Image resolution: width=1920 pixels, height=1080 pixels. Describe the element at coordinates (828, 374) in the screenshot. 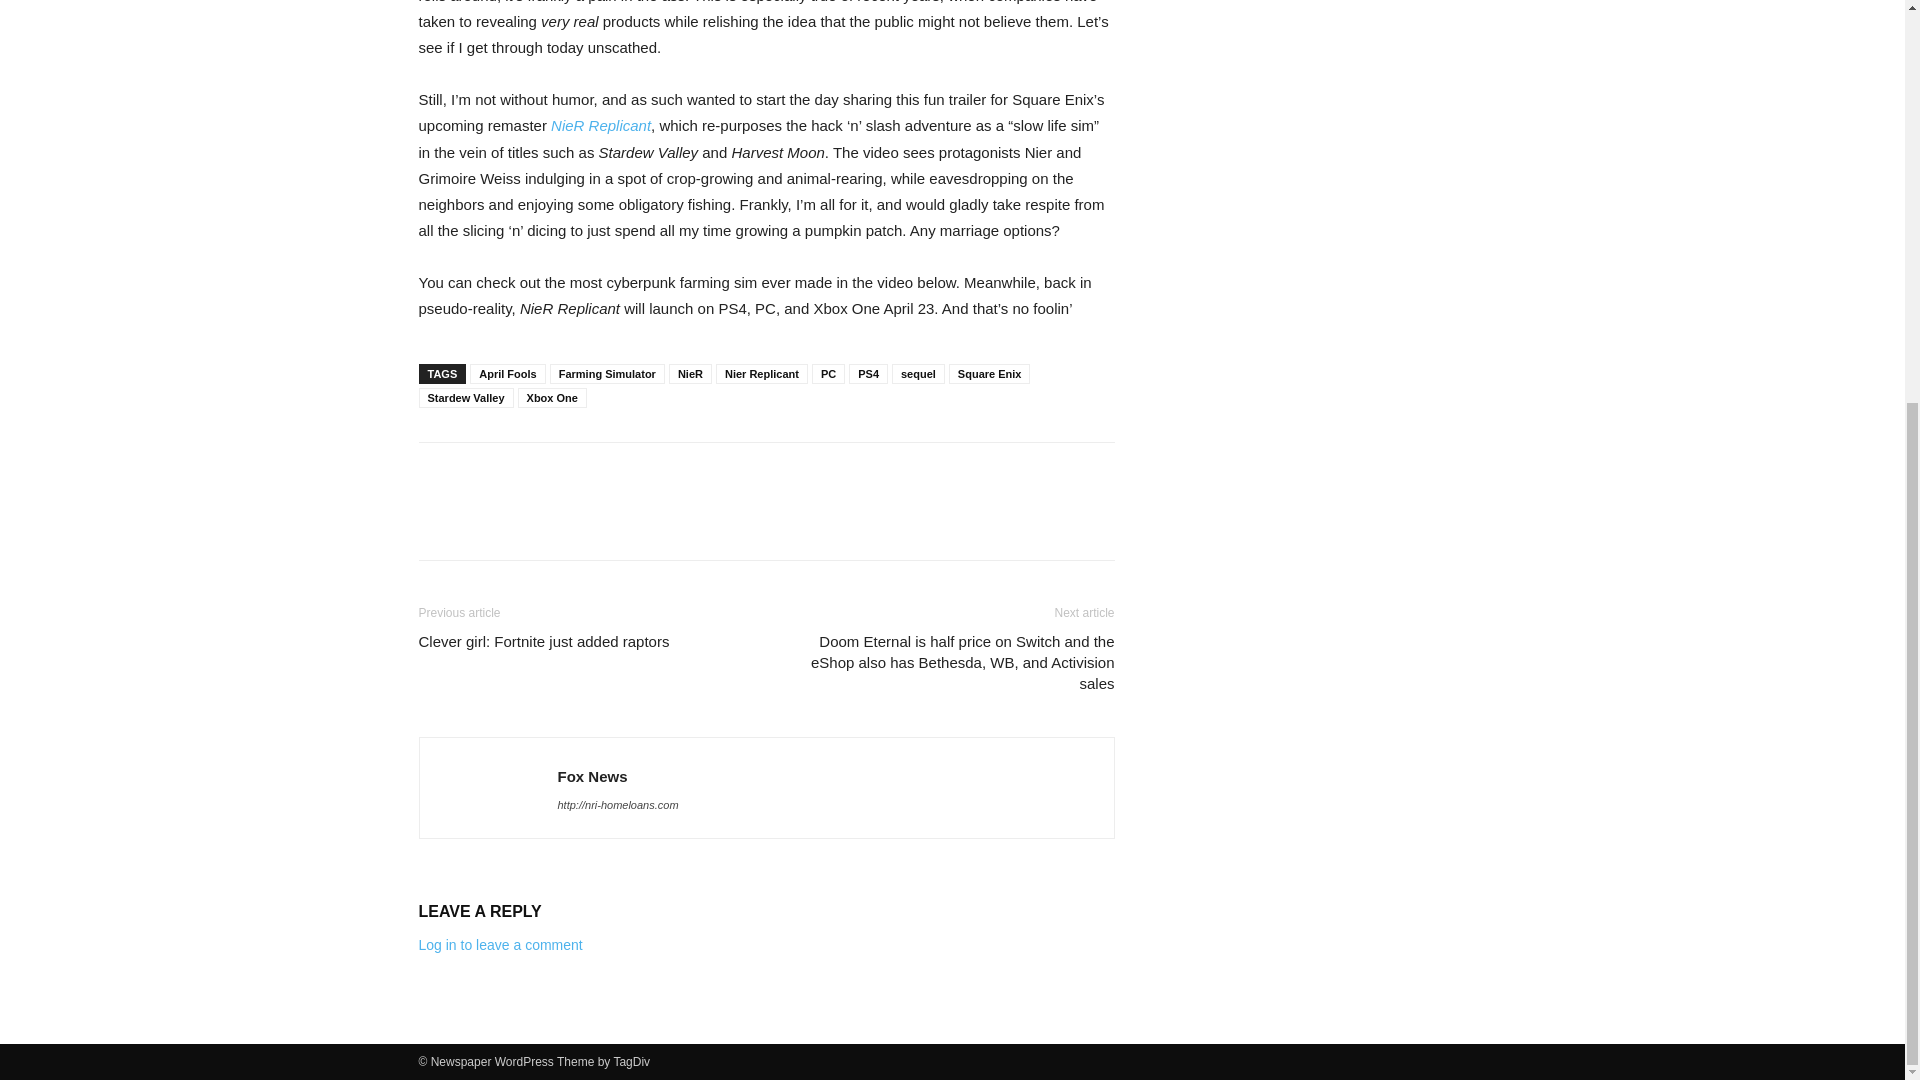

I see `PC` at that location.